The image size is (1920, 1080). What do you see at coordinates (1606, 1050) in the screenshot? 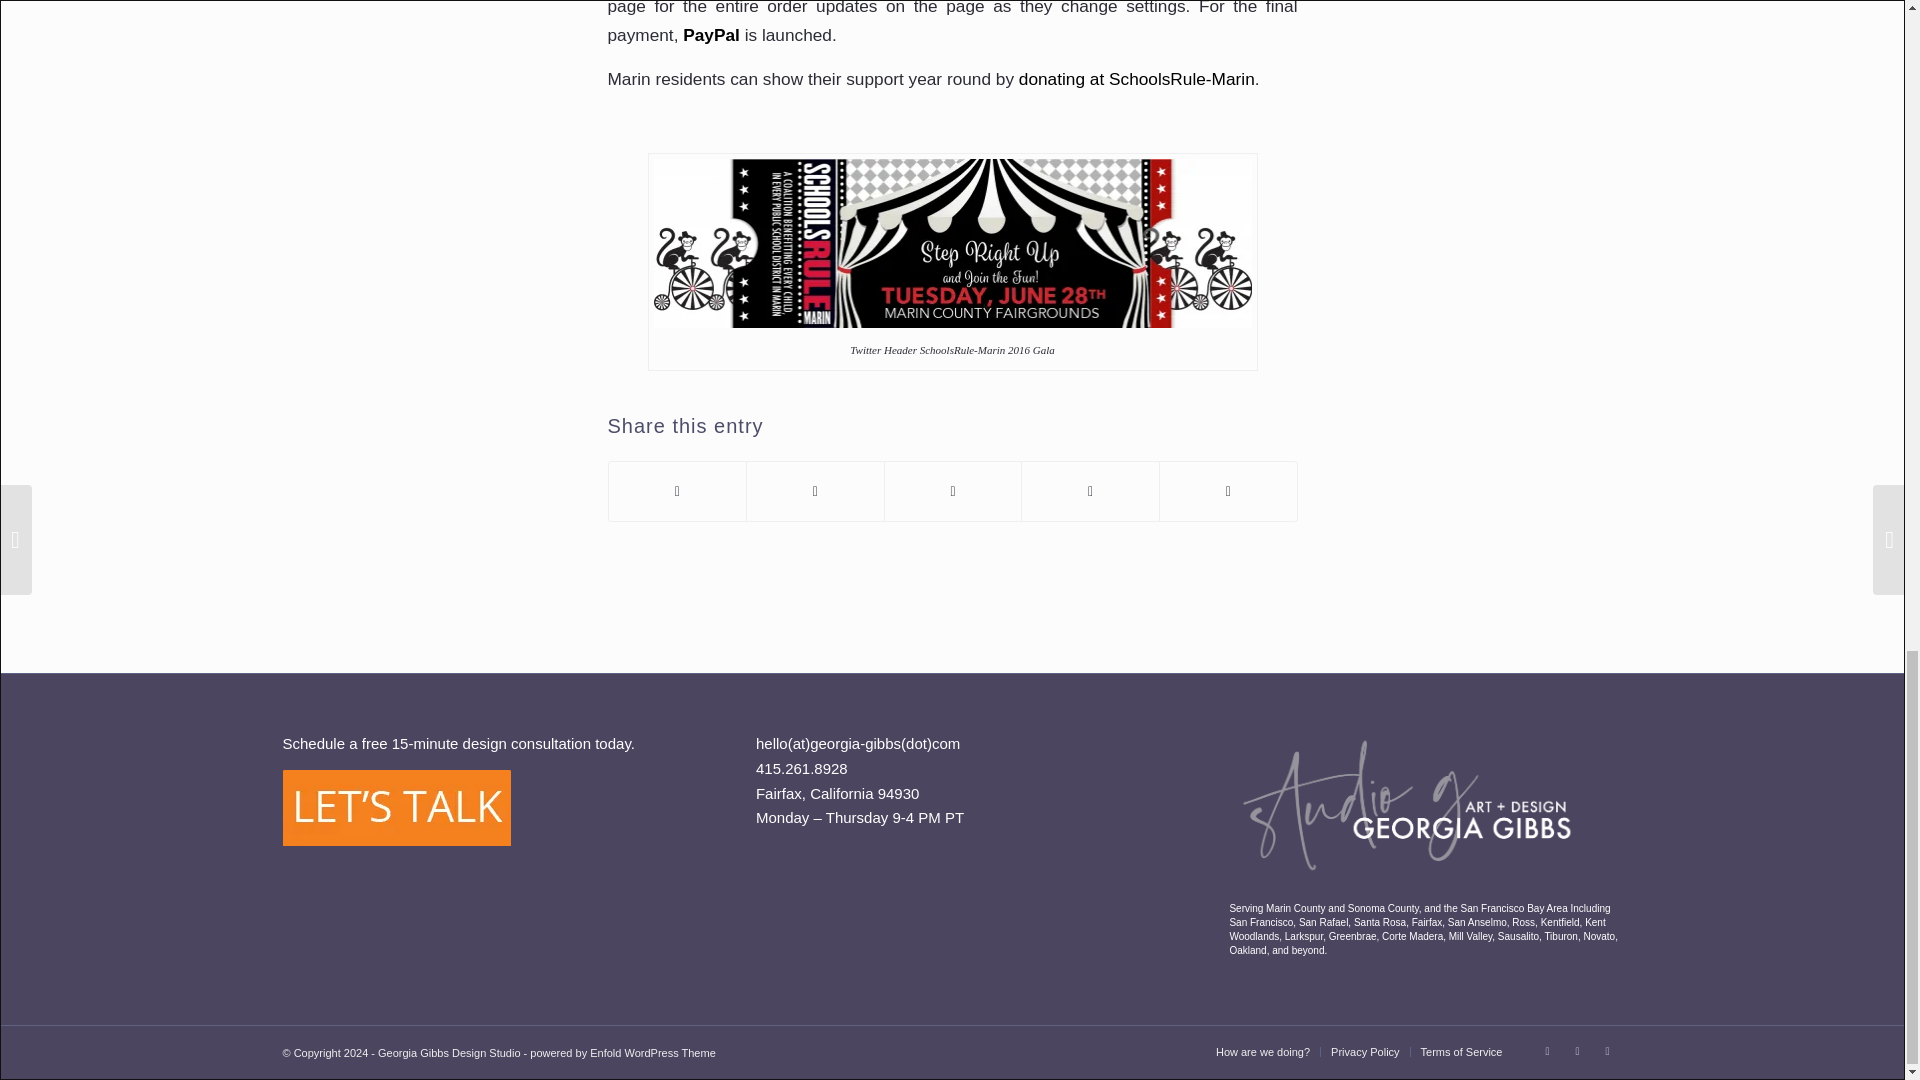
I see `Instagram` at bounding box center [1606, 1050].